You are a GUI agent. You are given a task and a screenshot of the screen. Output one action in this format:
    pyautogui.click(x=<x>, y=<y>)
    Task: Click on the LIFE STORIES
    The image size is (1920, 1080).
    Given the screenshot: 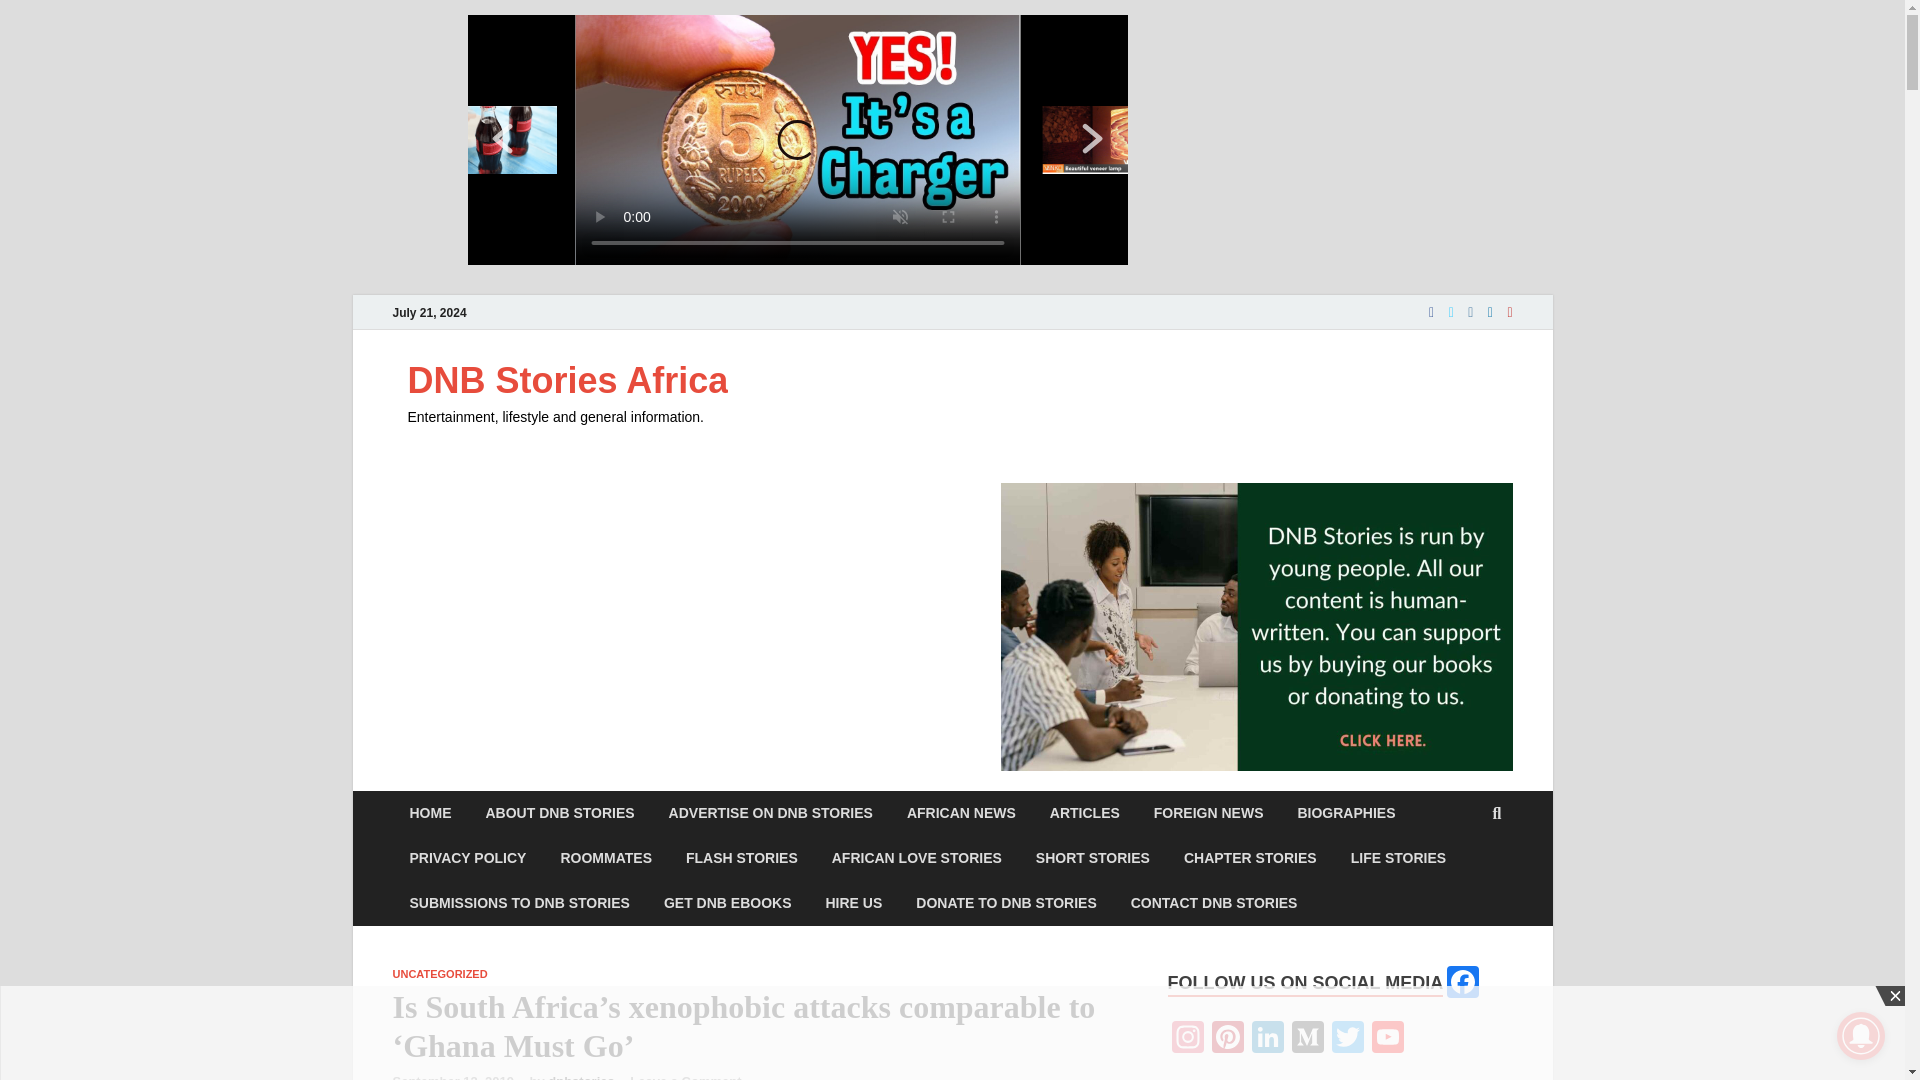 What is the action you would take?
    pyautogui.click(x=1398, y=858)
    